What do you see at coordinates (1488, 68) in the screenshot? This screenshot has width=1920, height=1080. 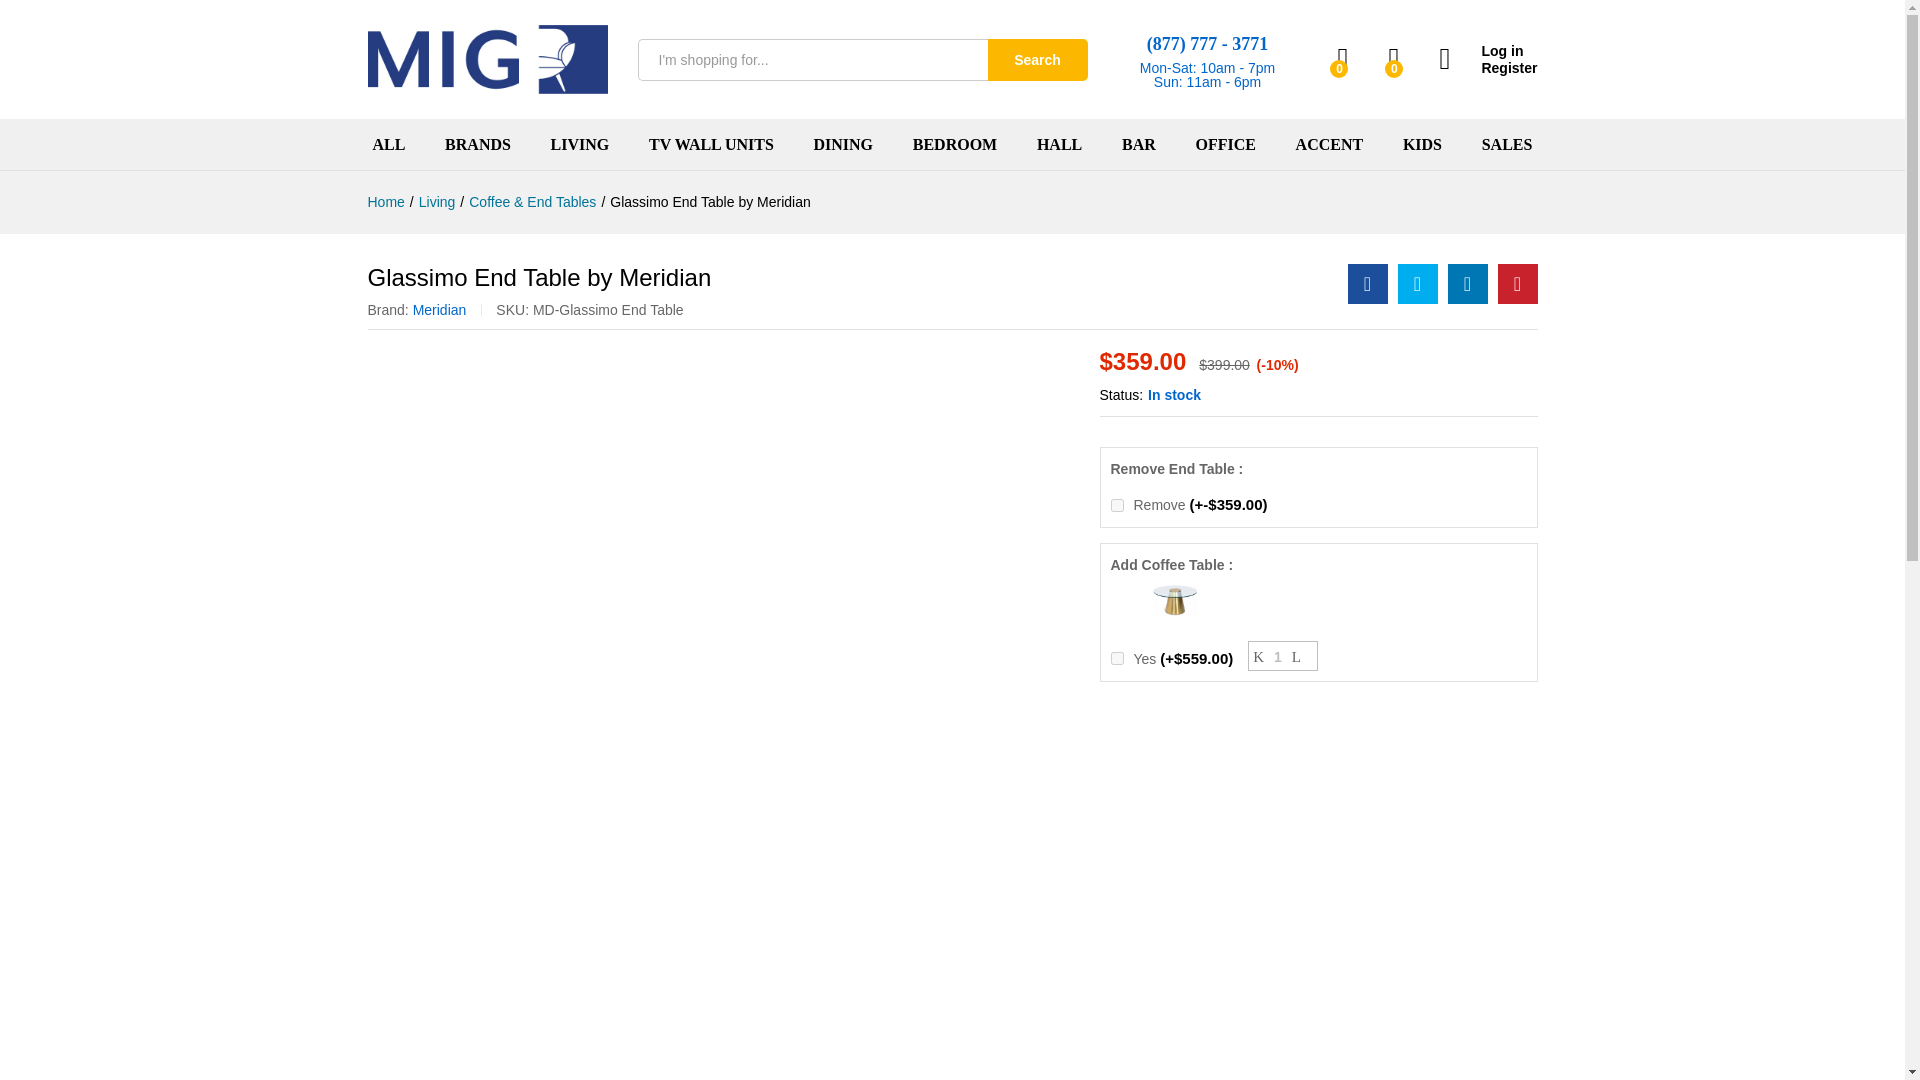 I see `Register` at bounding box center [1488, 68].